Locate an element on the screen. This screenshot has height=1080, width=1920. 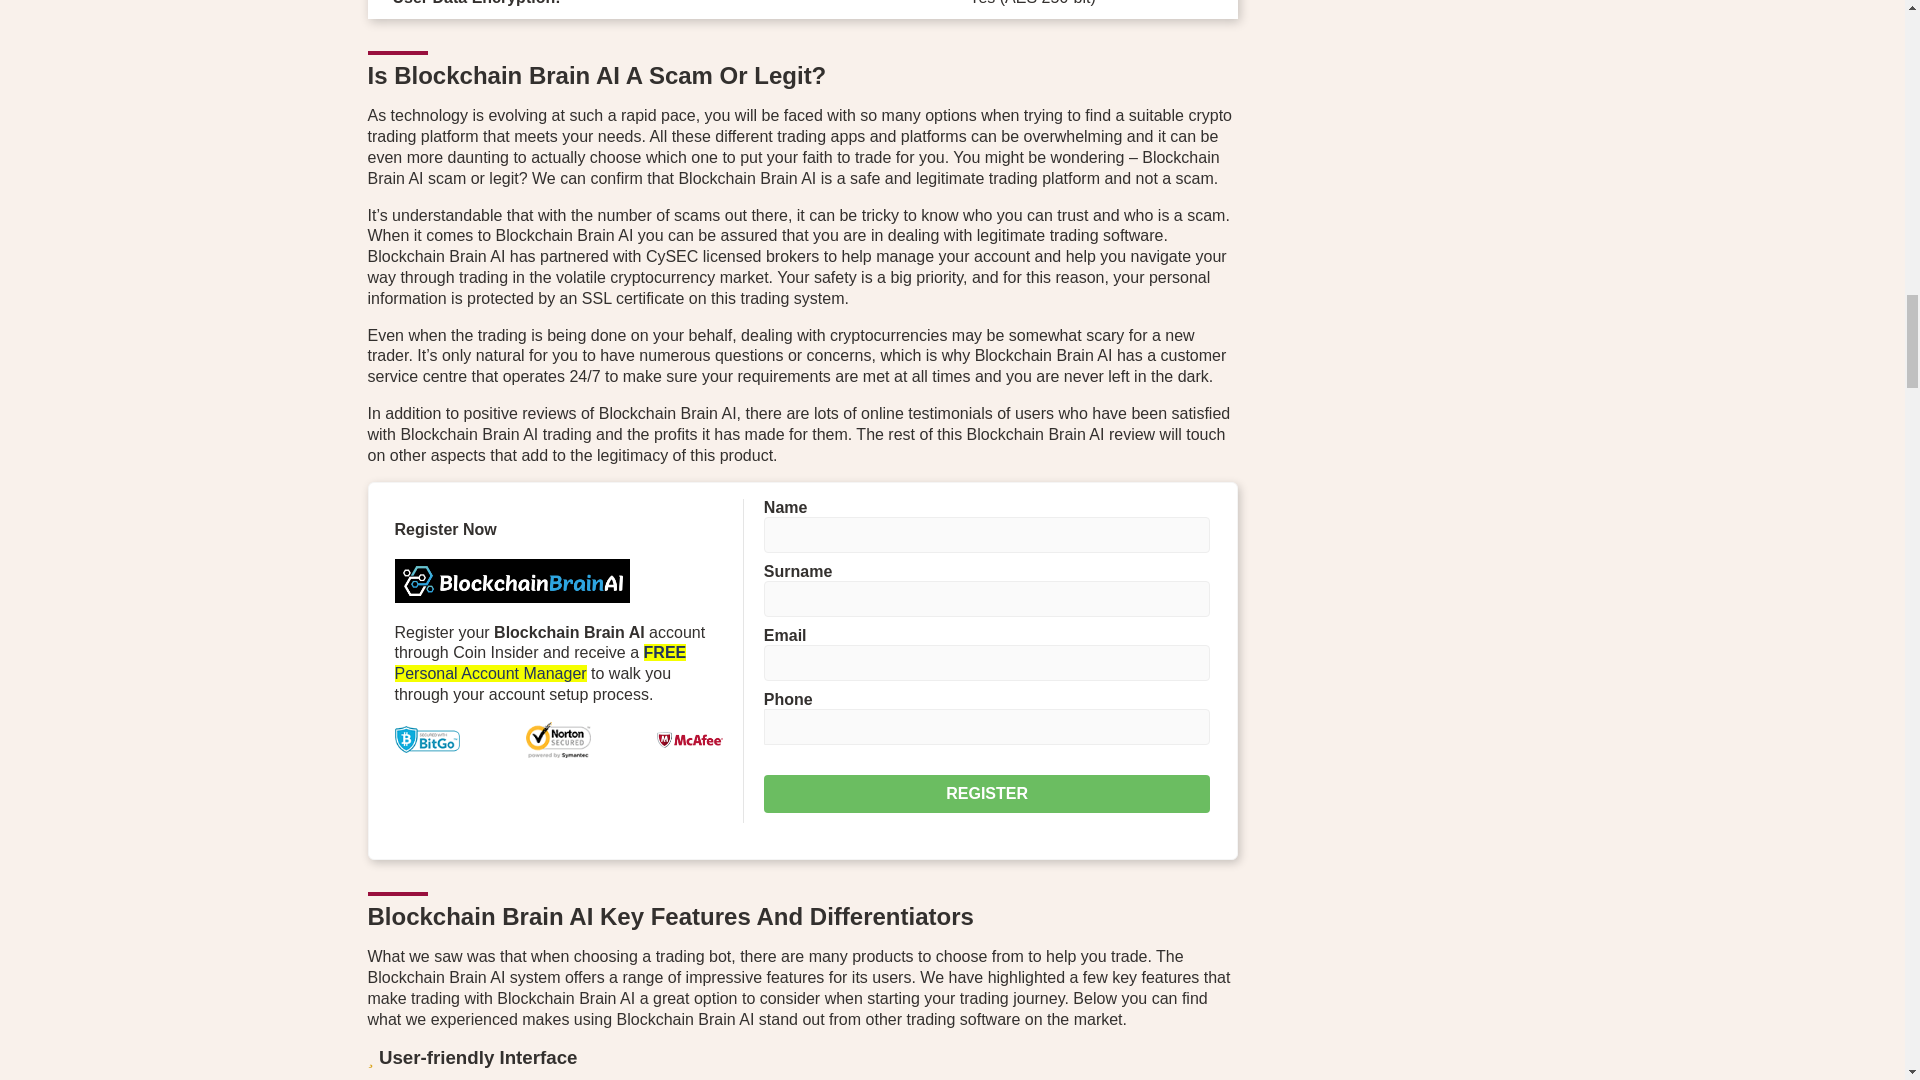
Register is located at coordinates (988, 794).